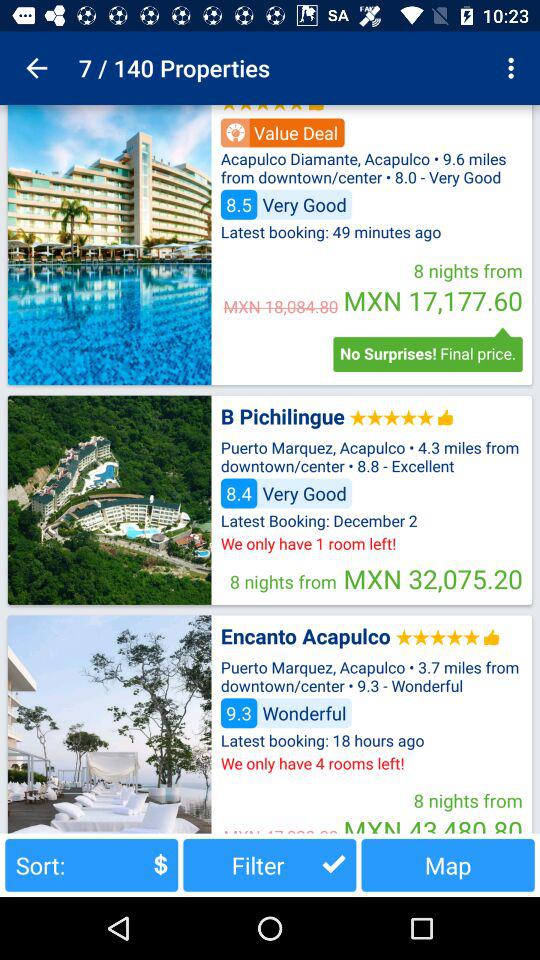  I want to click on click in the image, so click(109, 500).